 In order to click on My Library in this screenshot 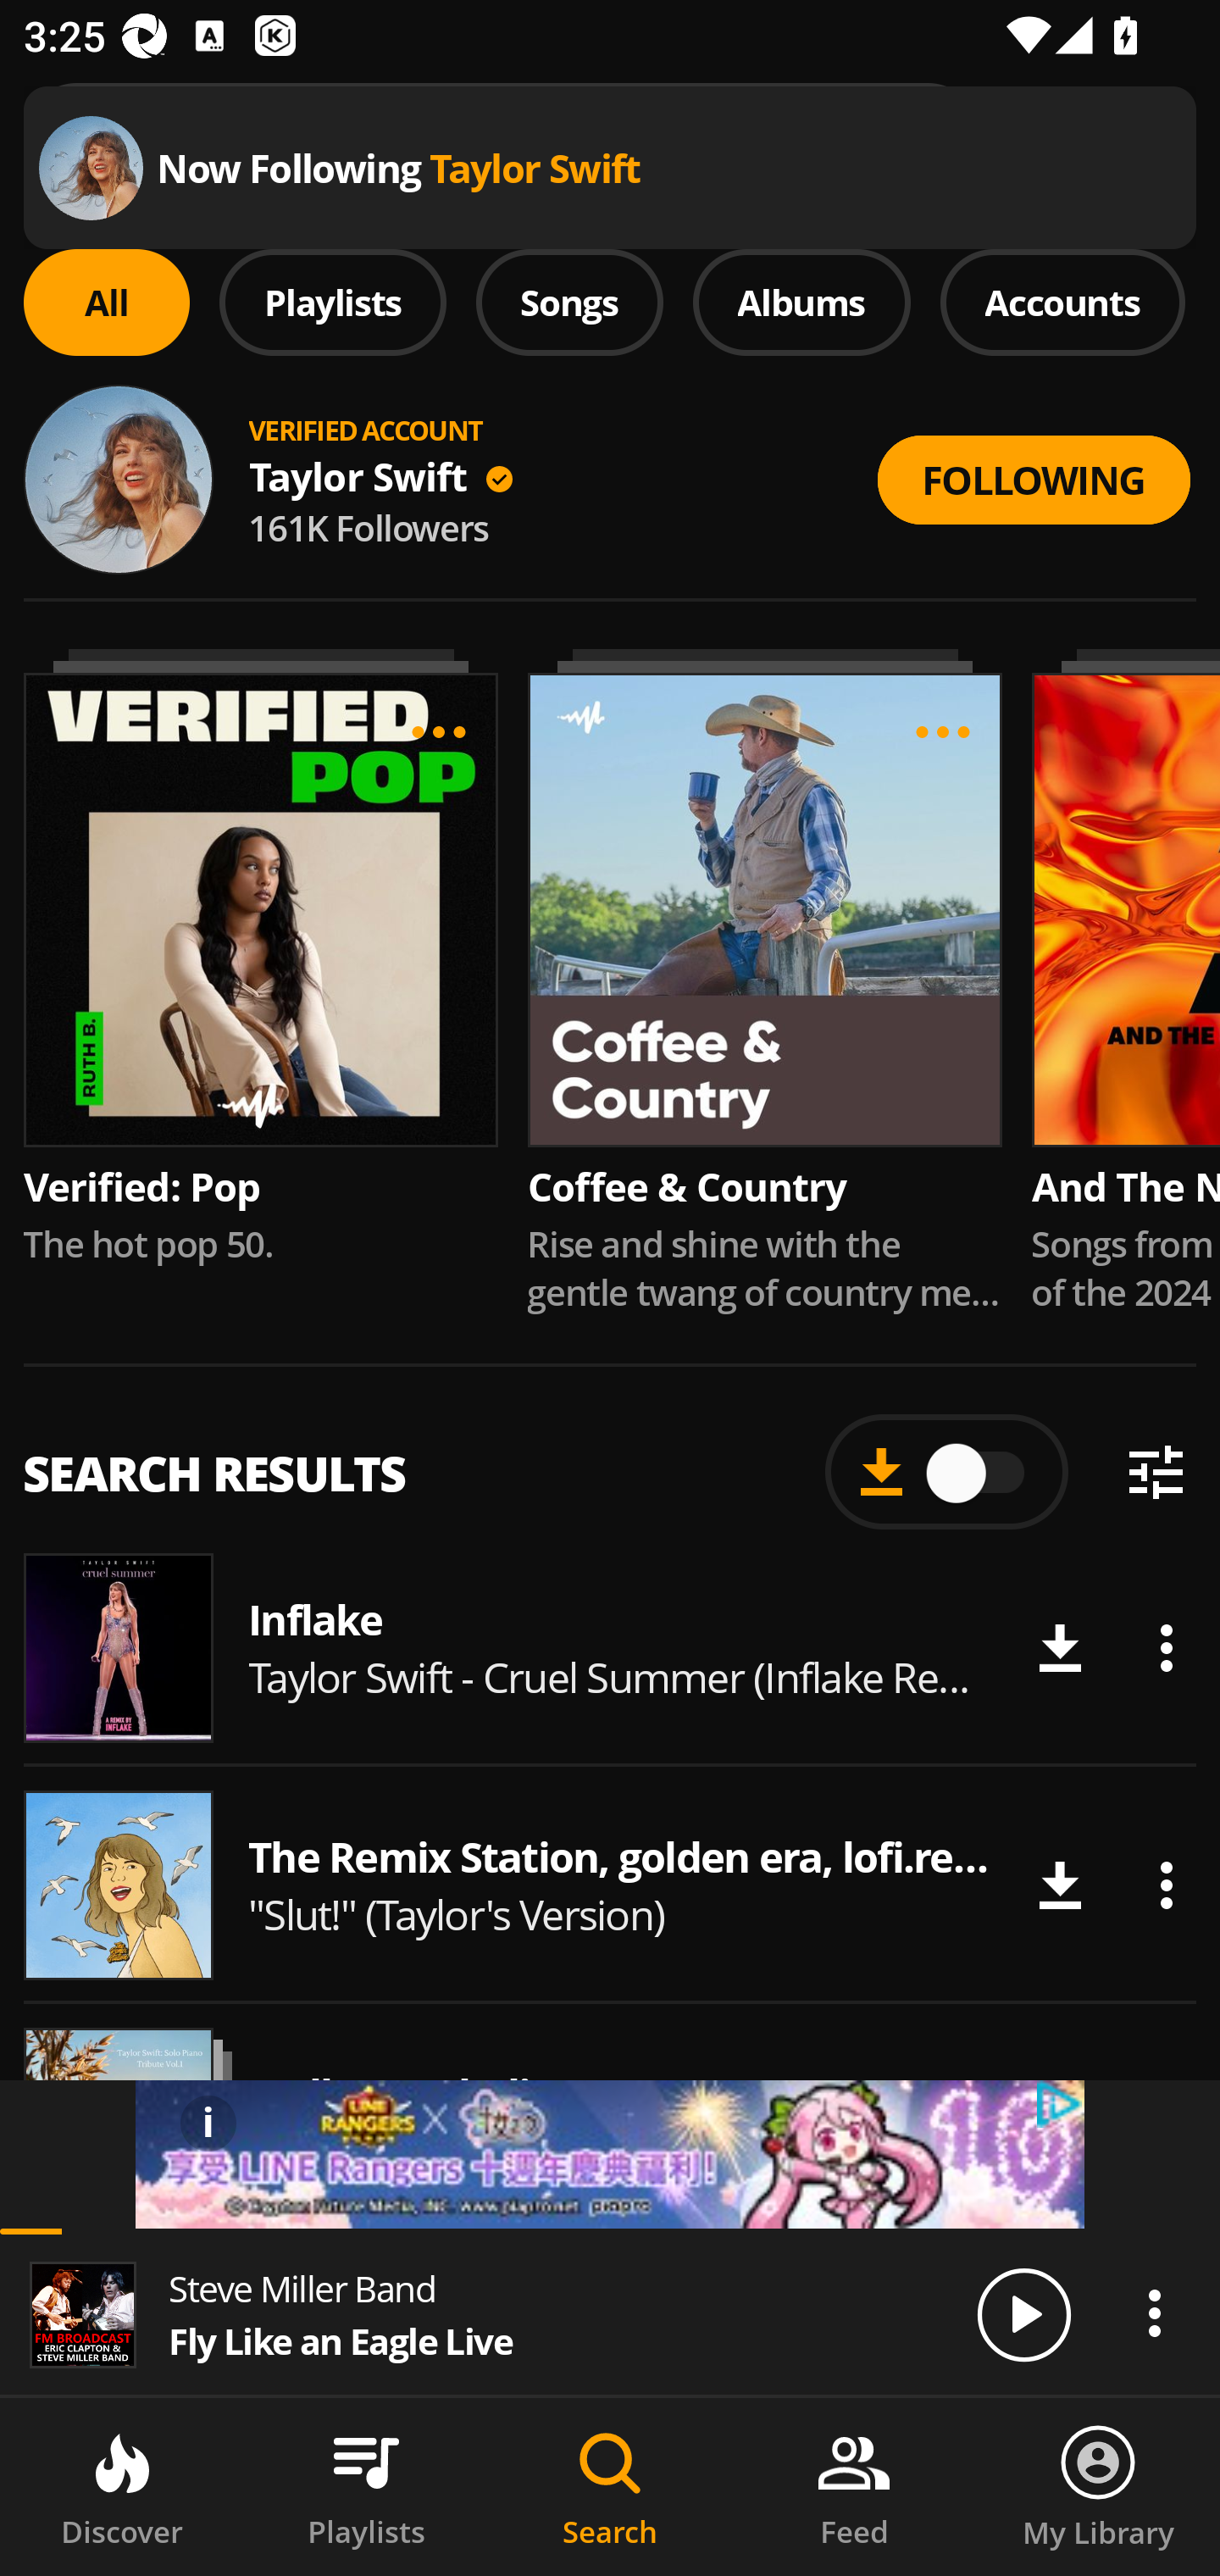, I will do `click(1098, 2487)`.